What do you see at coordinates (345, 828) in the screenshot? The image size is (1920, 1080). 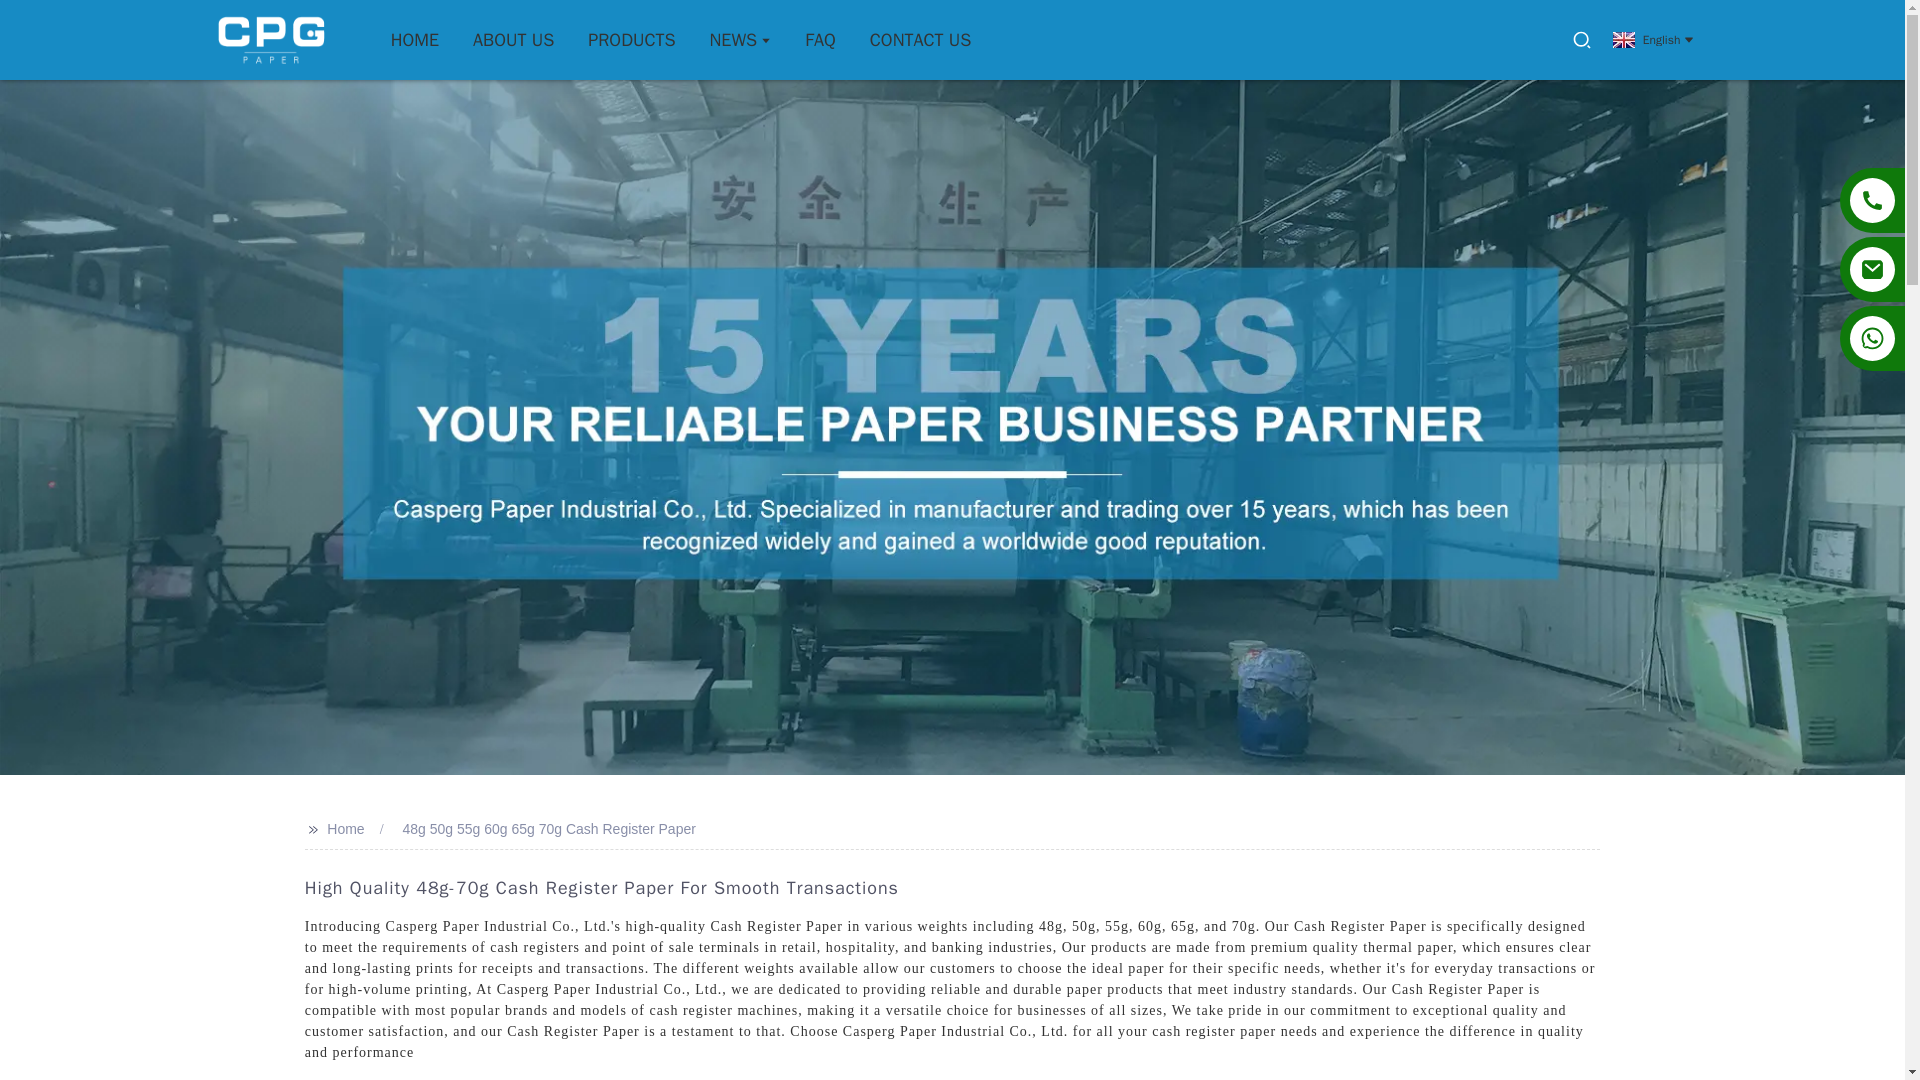 I see `Home` at bounding box center [345, 828].